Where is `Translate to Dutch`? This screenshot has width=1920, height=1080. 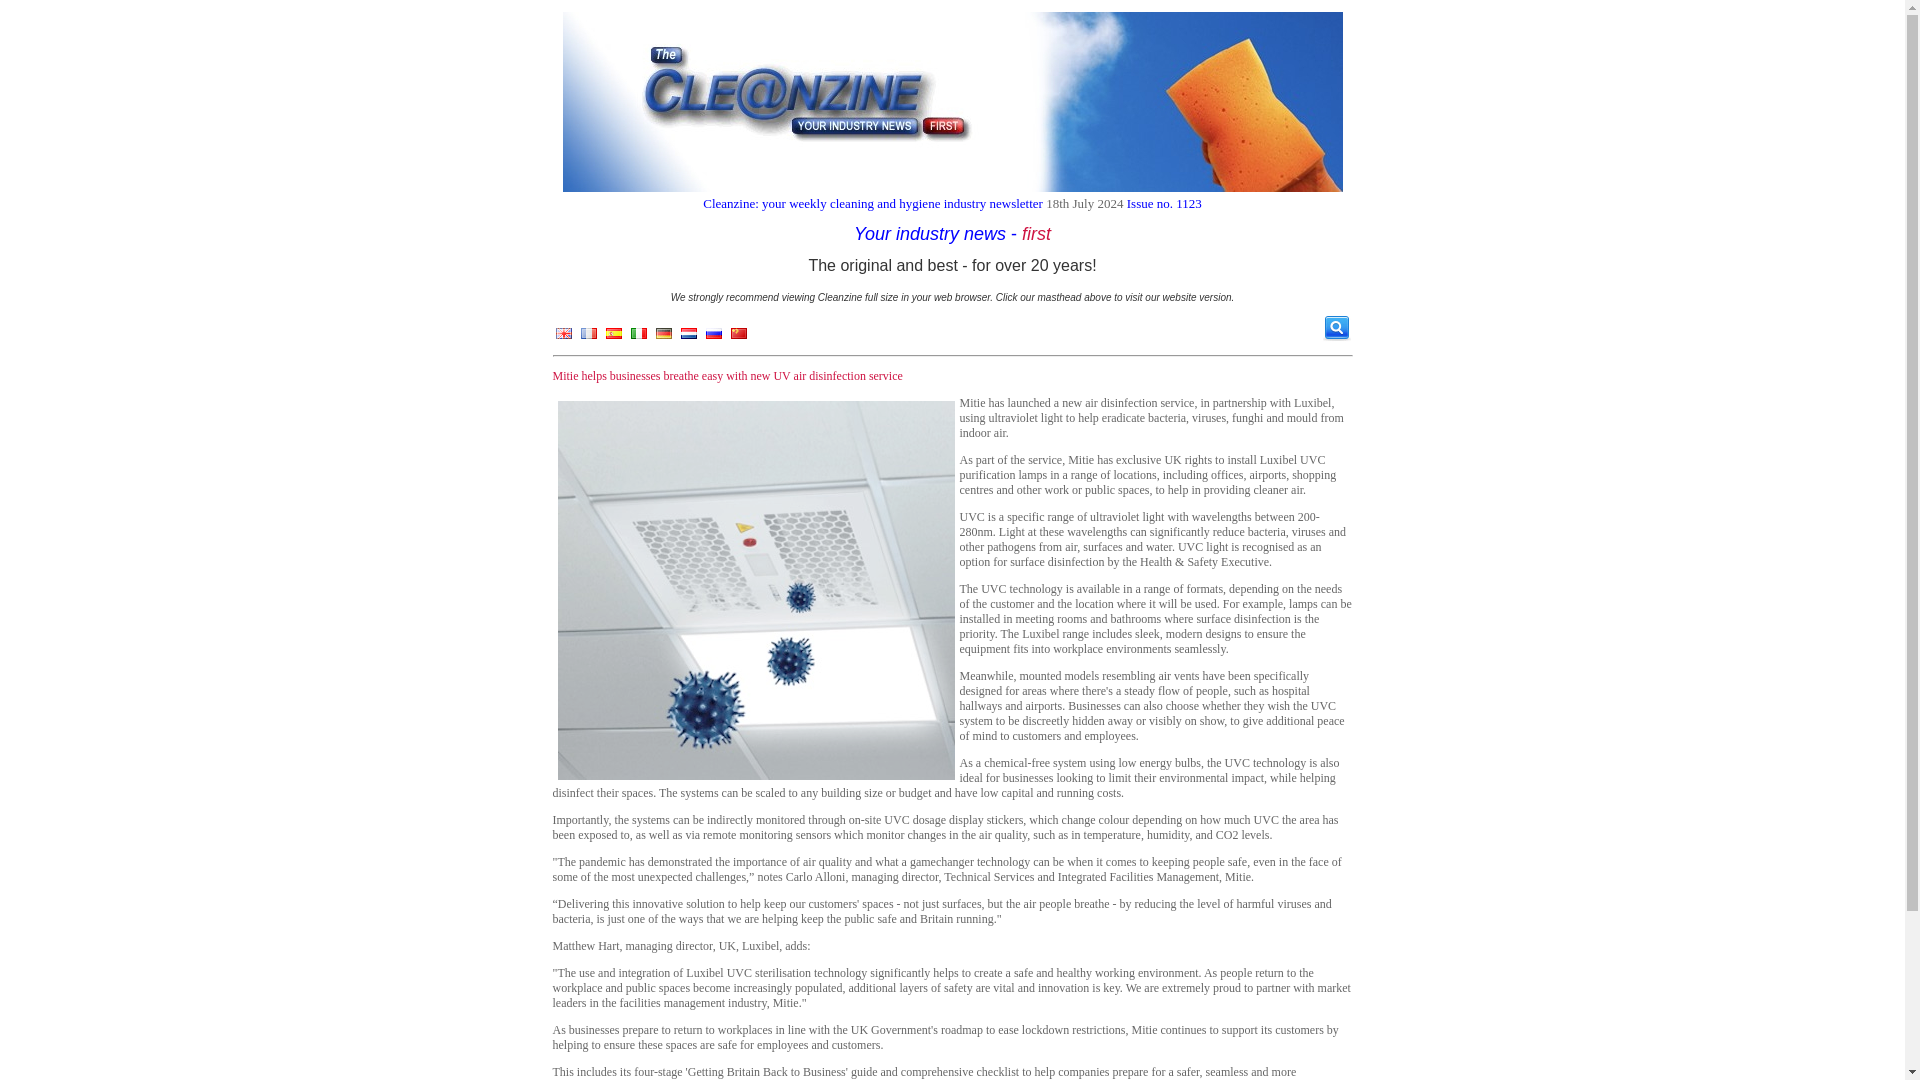 Translate to Dutch is located at coordinates (688, 337).